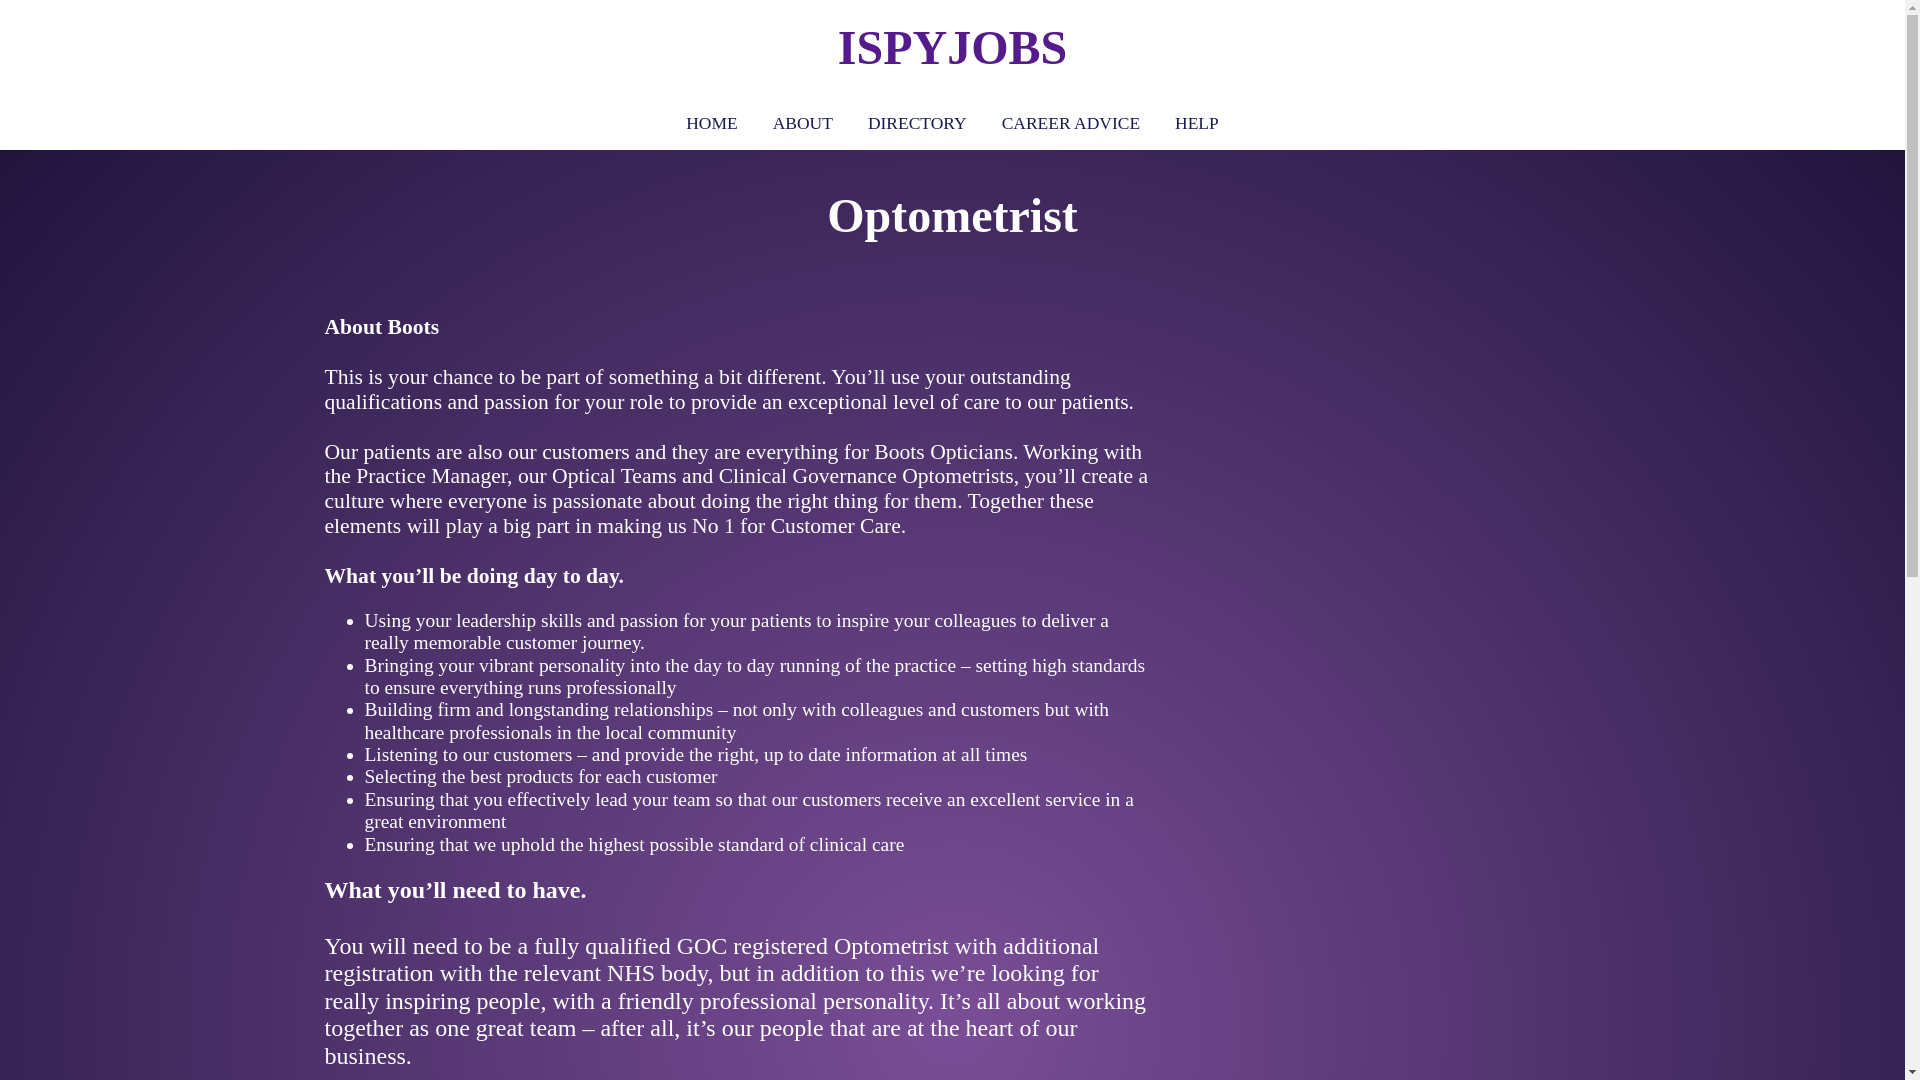 This screenshot has width=1920, height=1080. Describe the element at coordinates (802, 122) in the screenshot. I see `ABOUT` at that location.